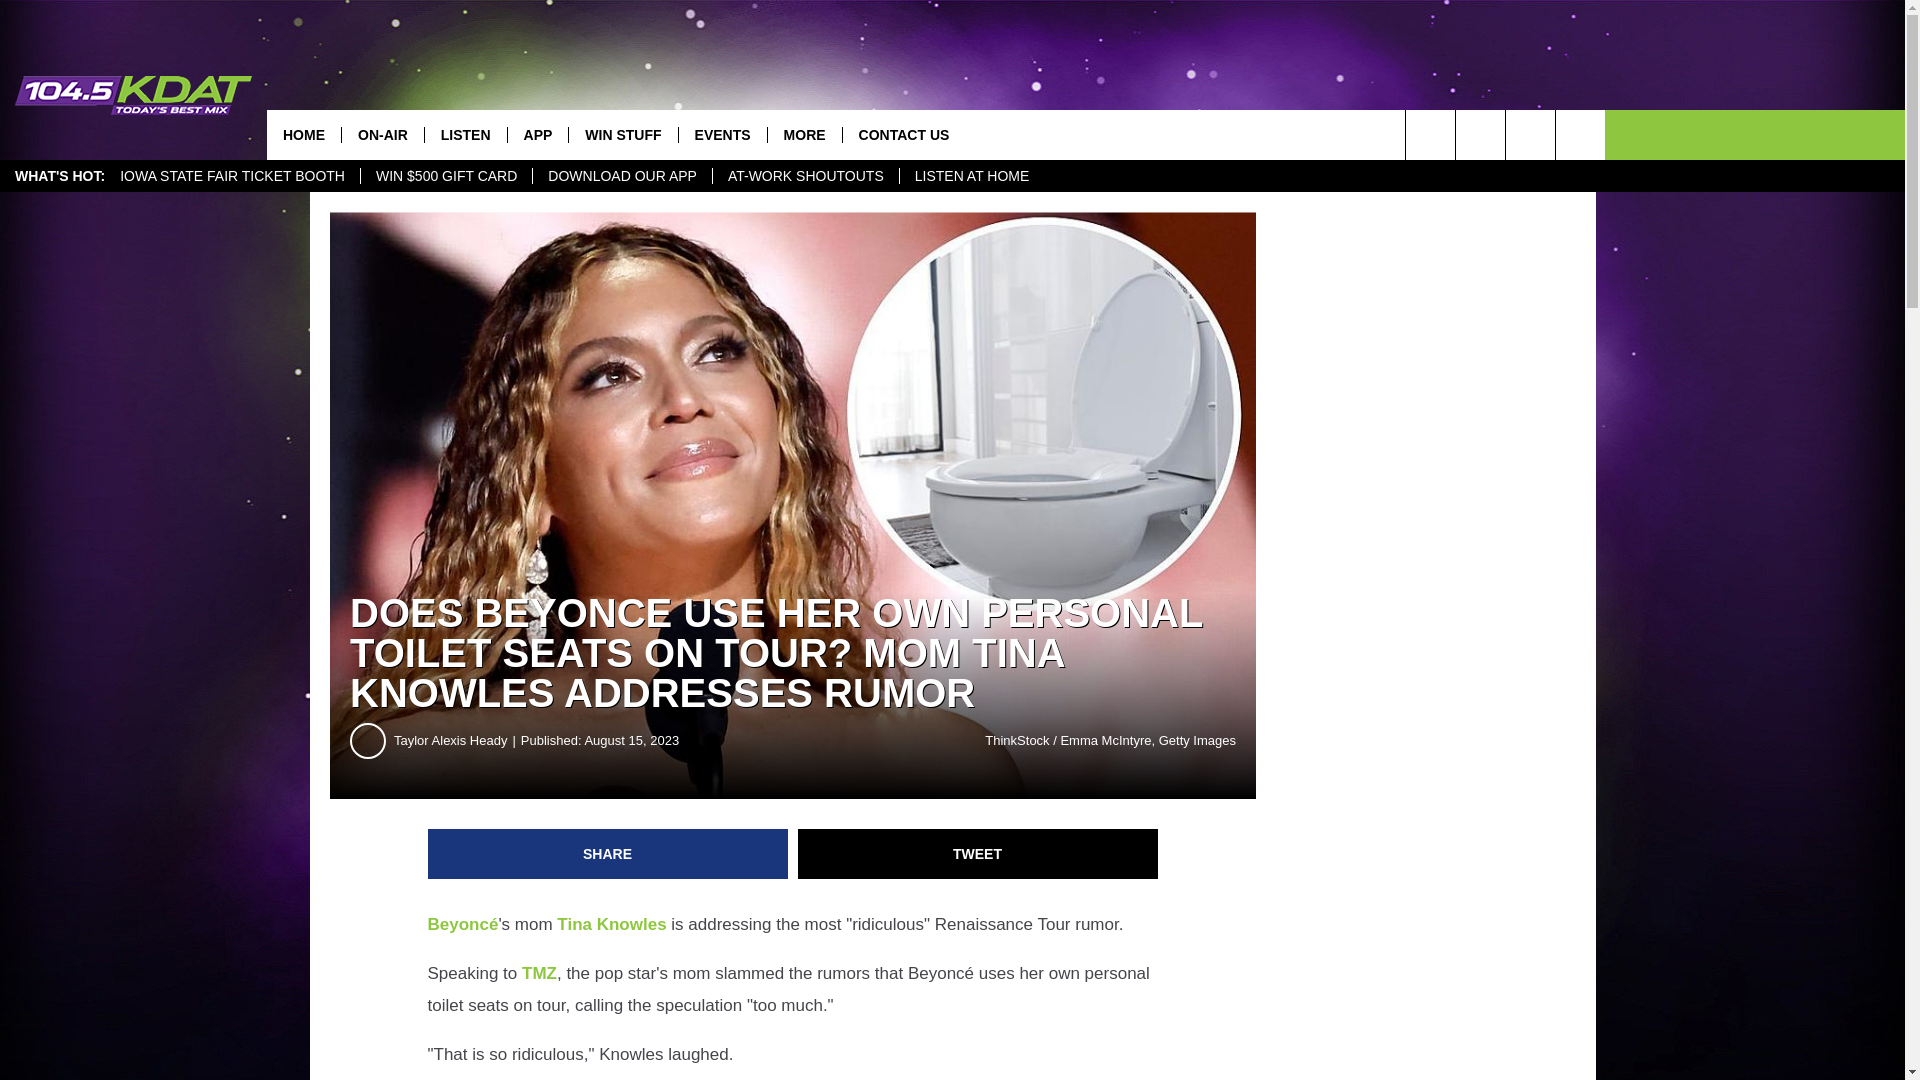 The height and width of the screenshot is (1080, 1920). I want to click on MORE, so click(804, 134).